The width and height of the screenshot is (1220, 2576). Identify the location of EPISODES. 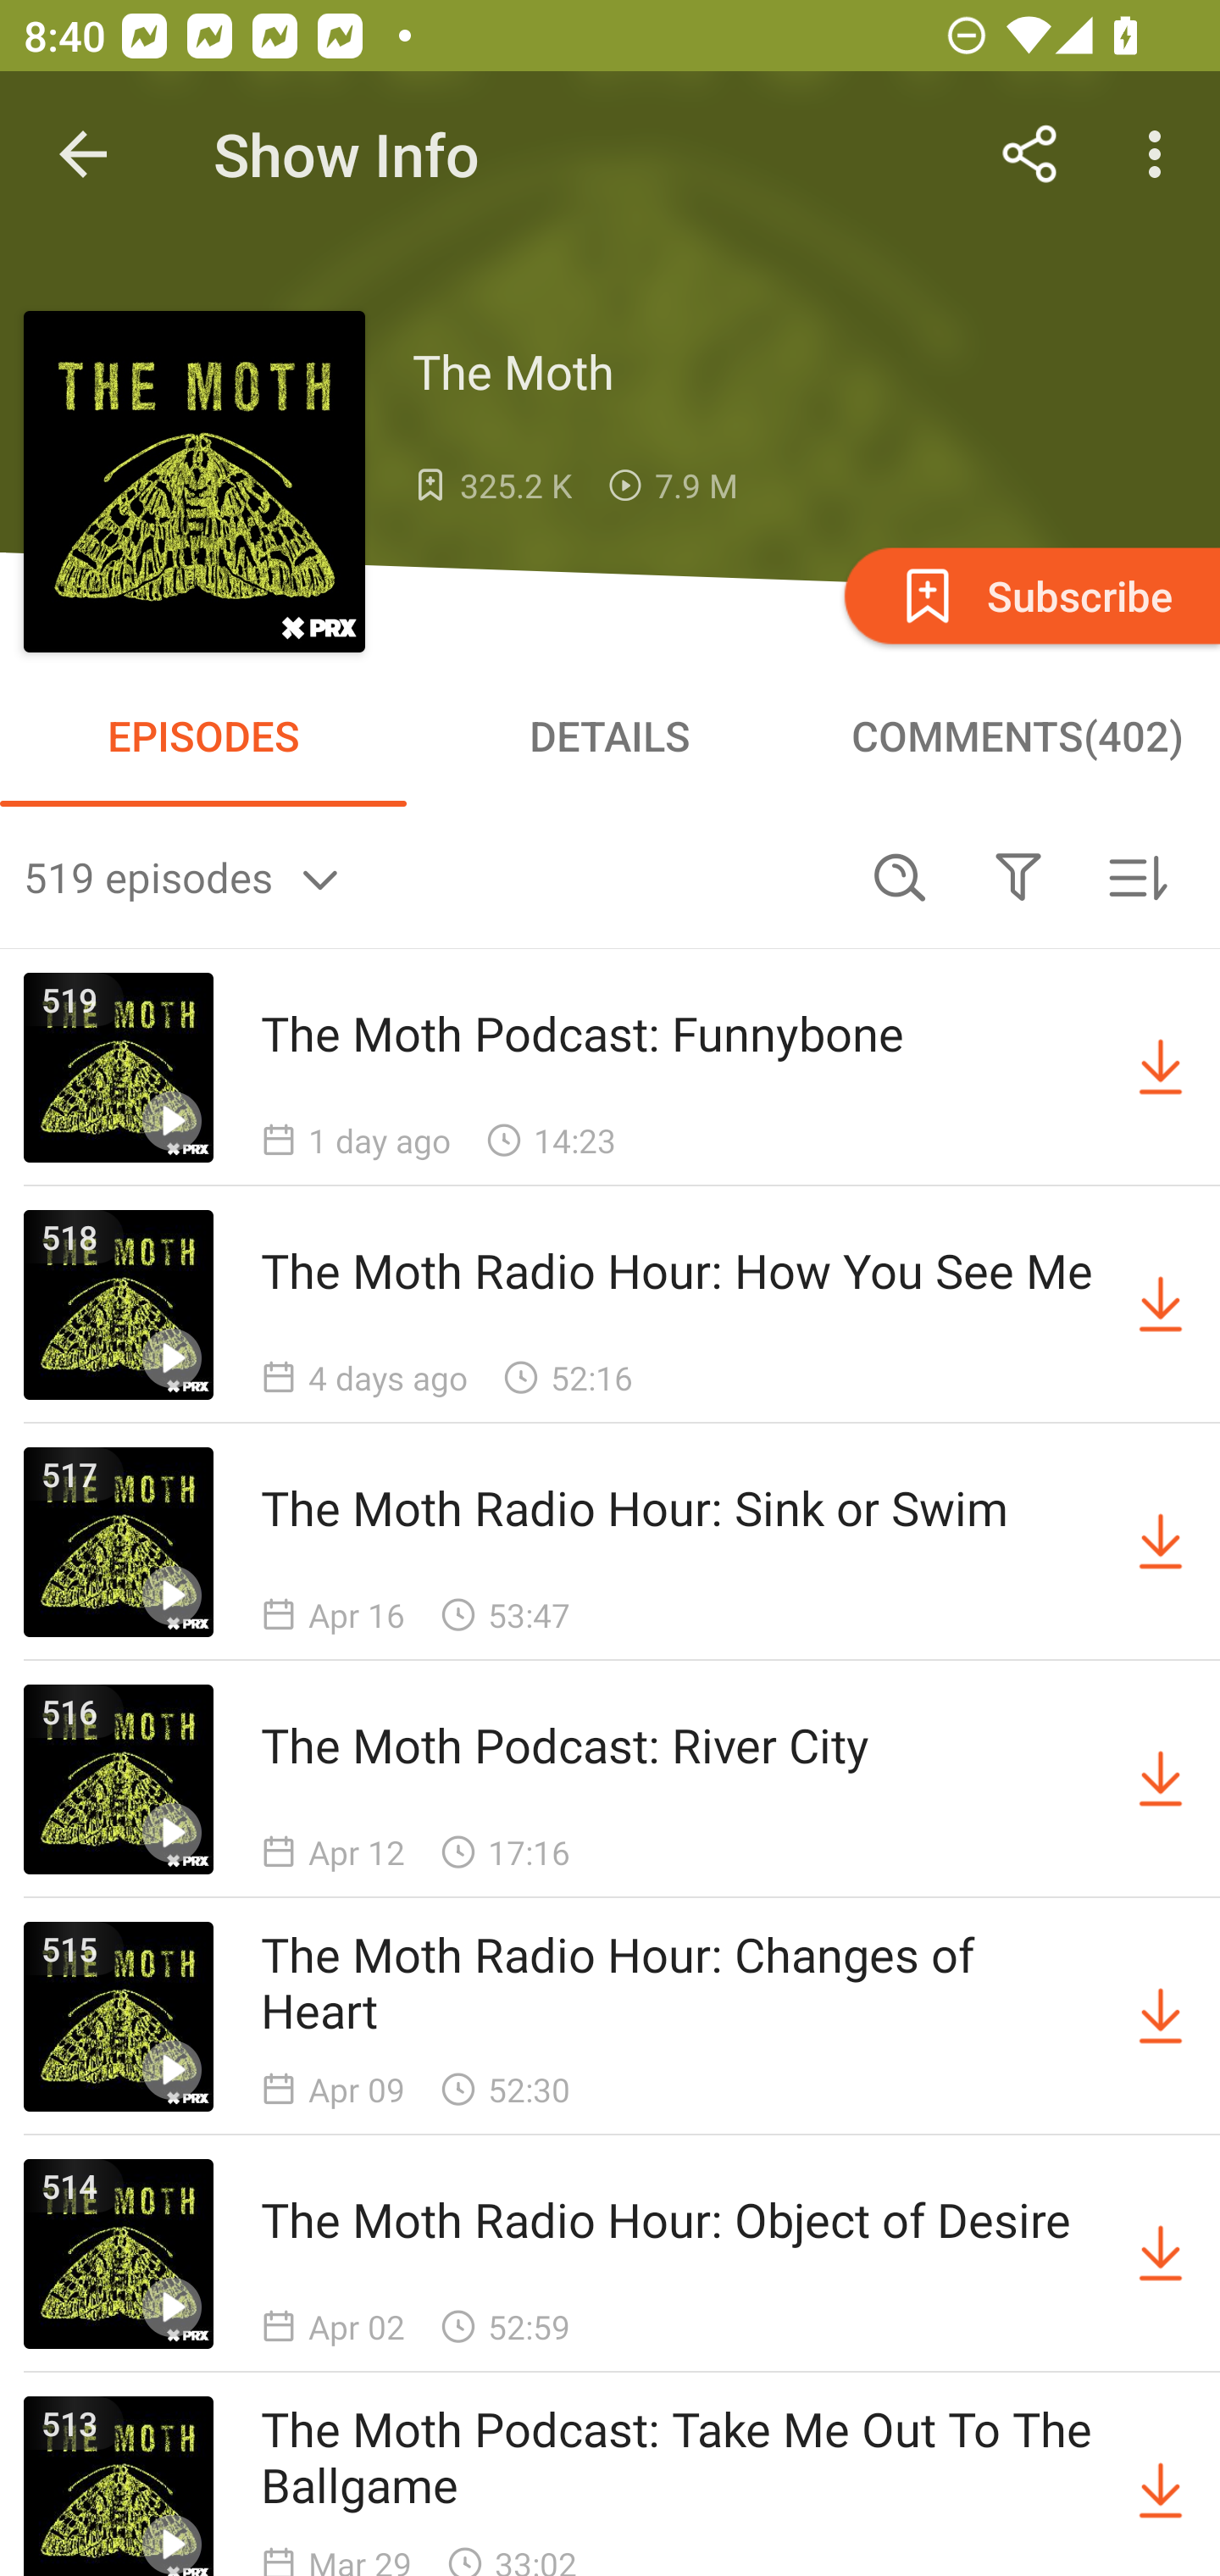
(203, 736).